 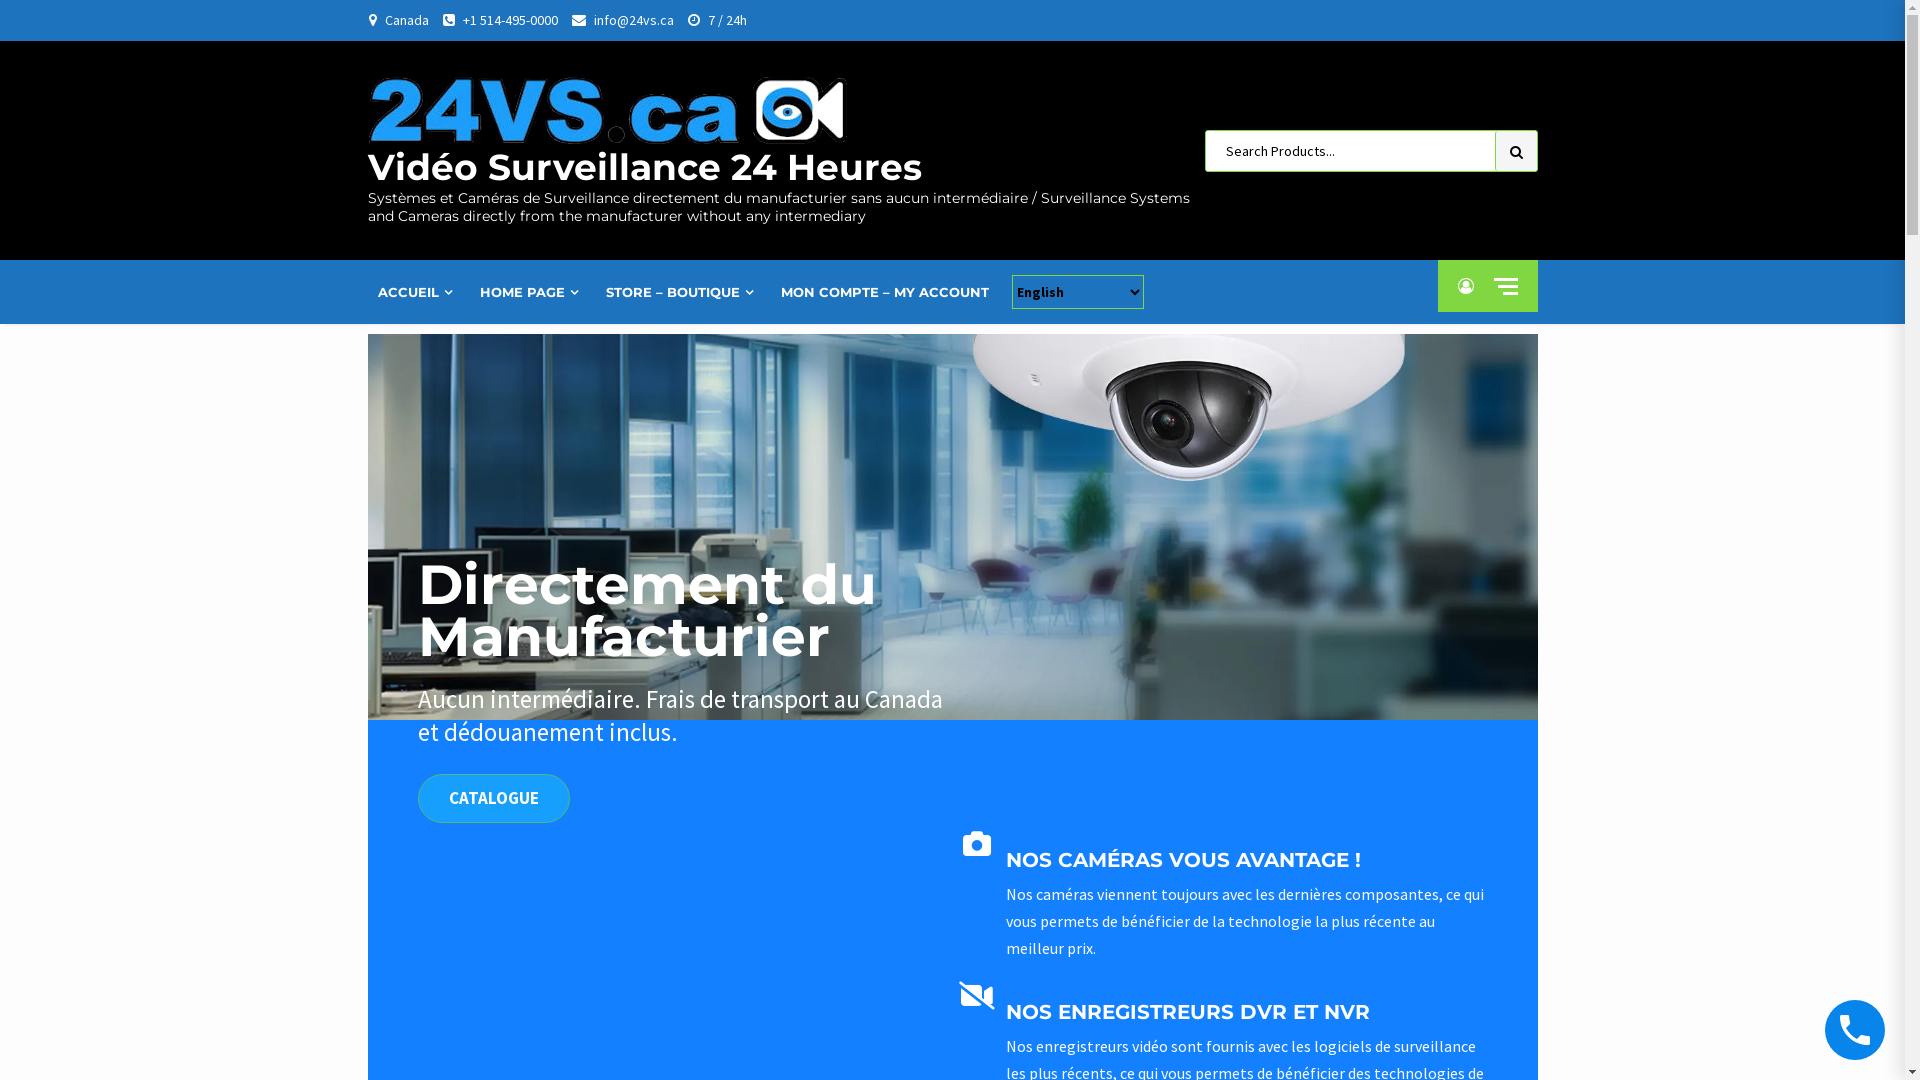 What do you see at coordinates (494, 798) in the screenshot?
I see `CATALOGUE` at bounding box center [494, 798].